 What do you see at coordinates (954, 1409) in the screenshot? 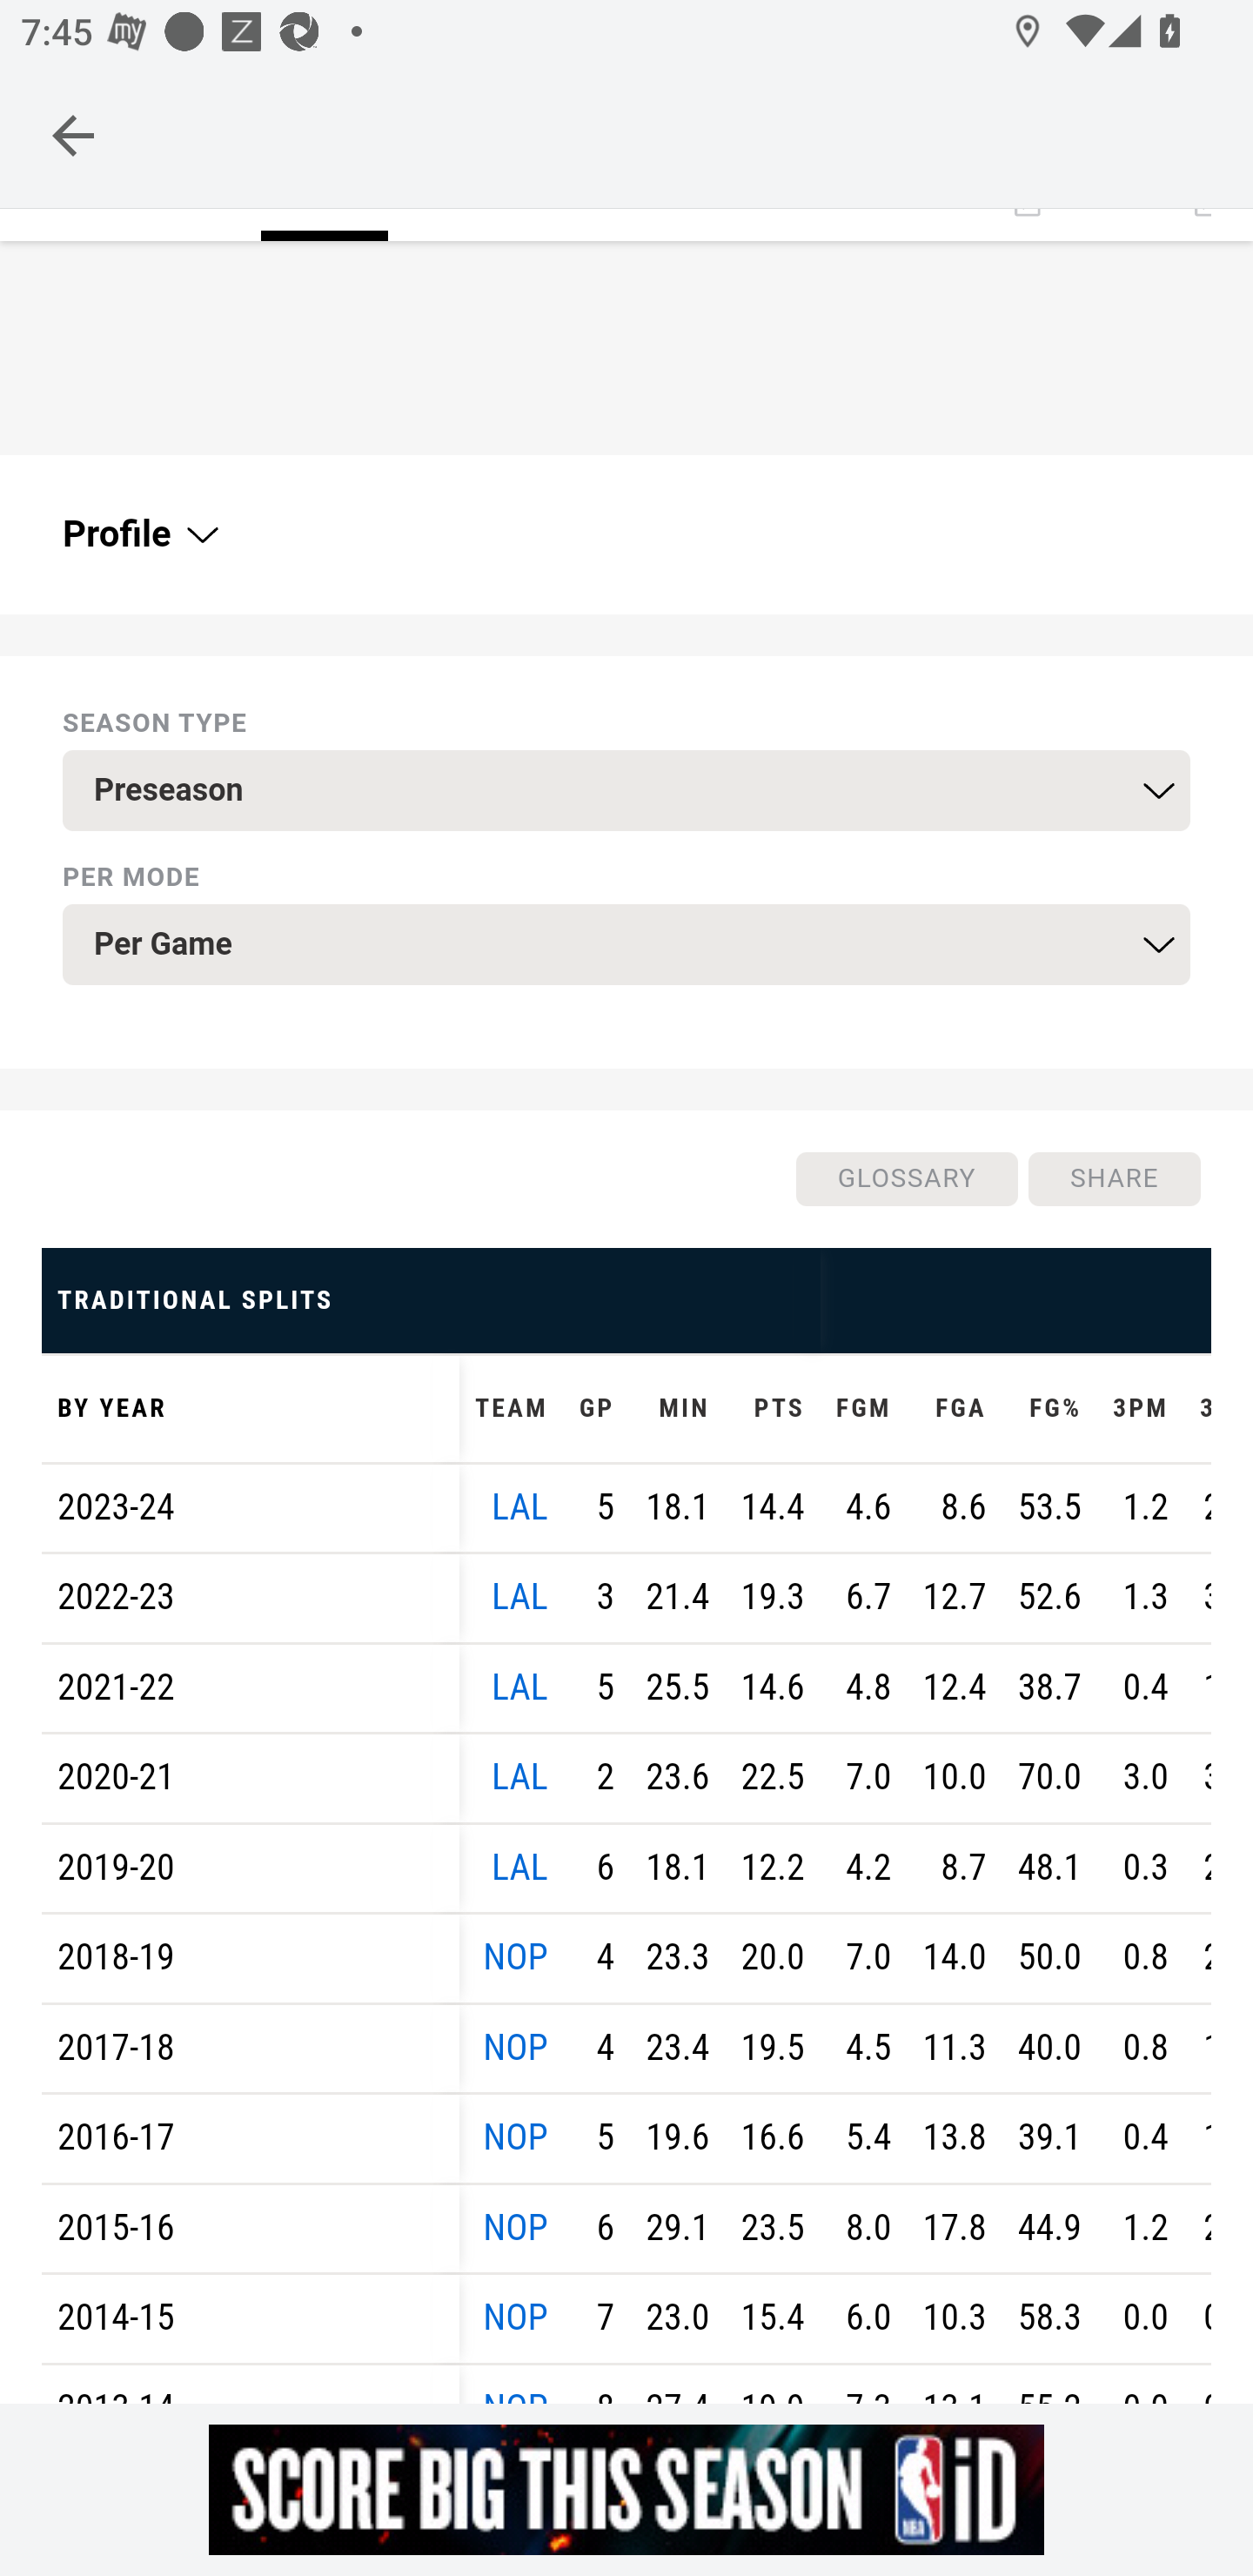
I see `FGA` at bounding box center [954, 1409].